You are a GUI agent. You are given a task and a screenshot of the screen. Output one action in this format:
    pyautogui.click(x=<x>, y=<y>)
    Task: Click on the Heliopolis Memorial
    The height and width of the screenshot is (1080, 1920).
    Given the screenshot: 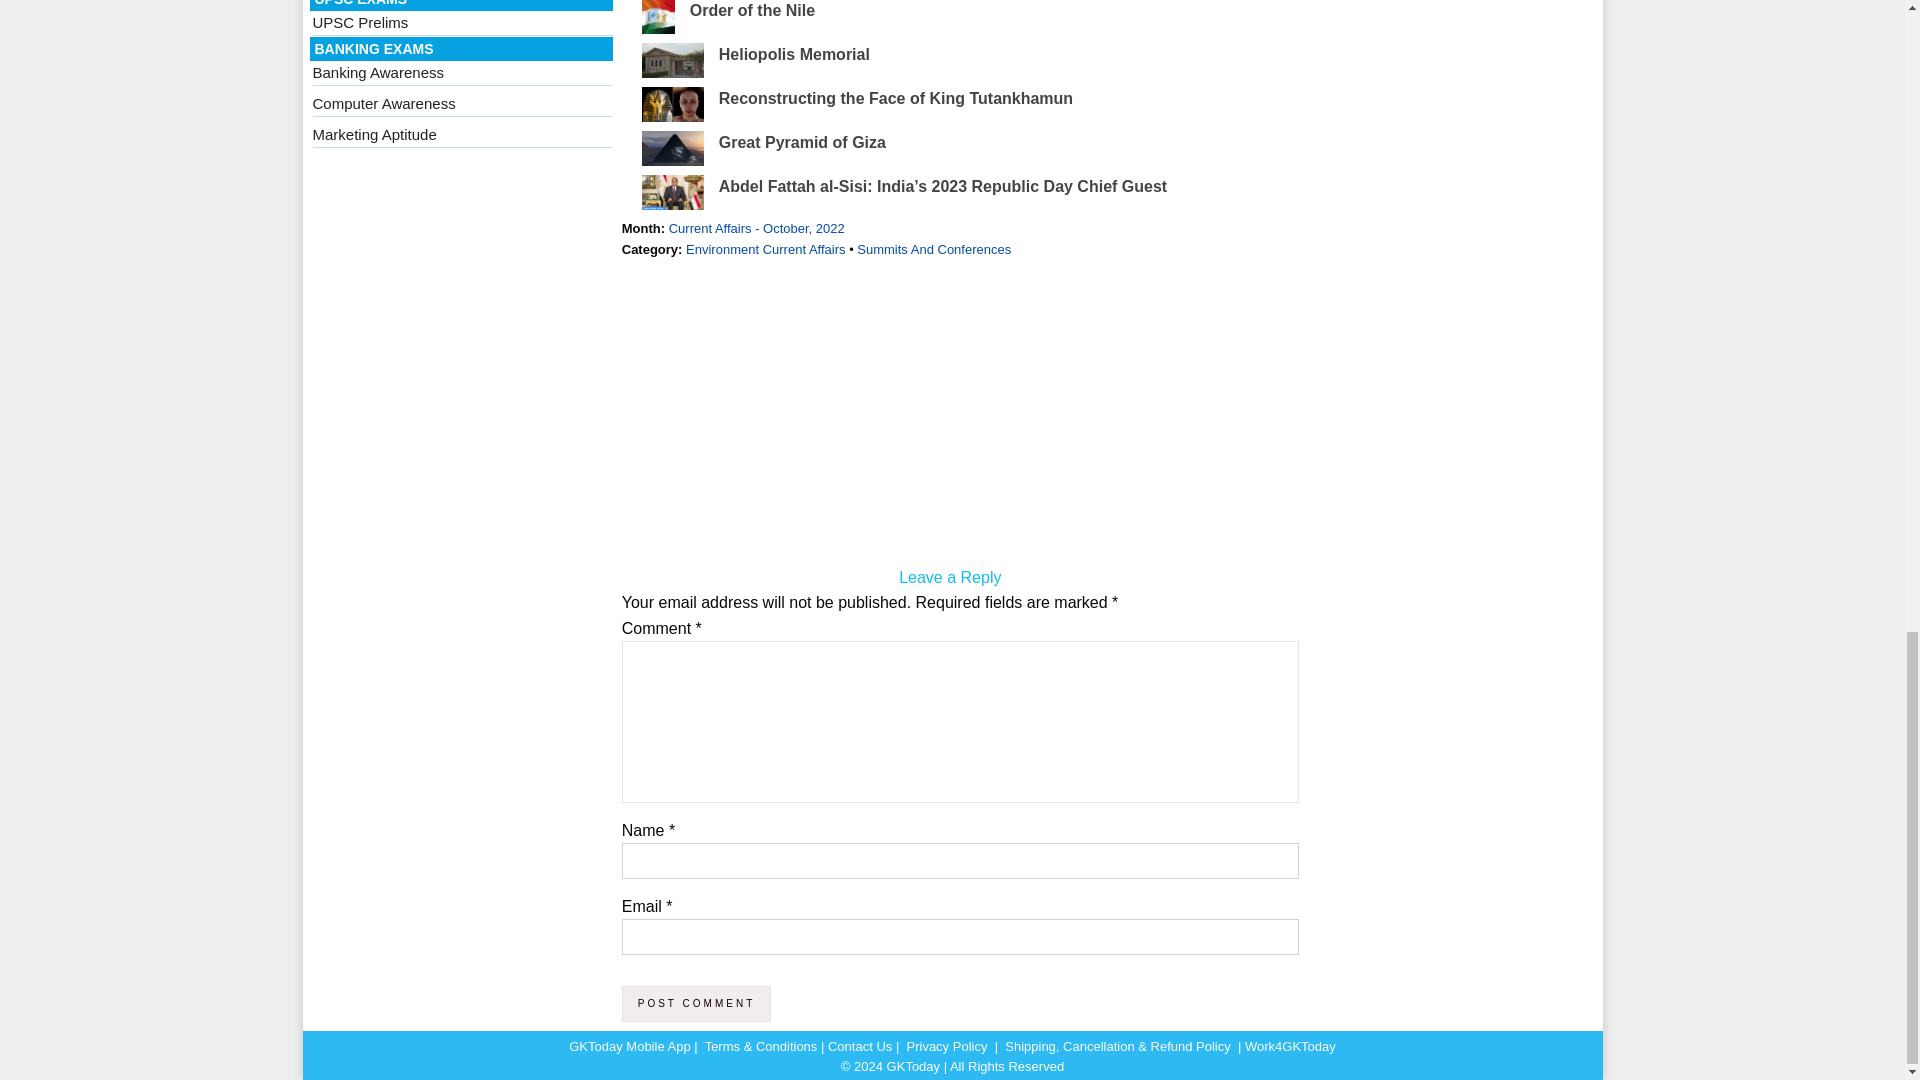 What is the action you would take?
    pyautogui.click(x=794, y=54)
    